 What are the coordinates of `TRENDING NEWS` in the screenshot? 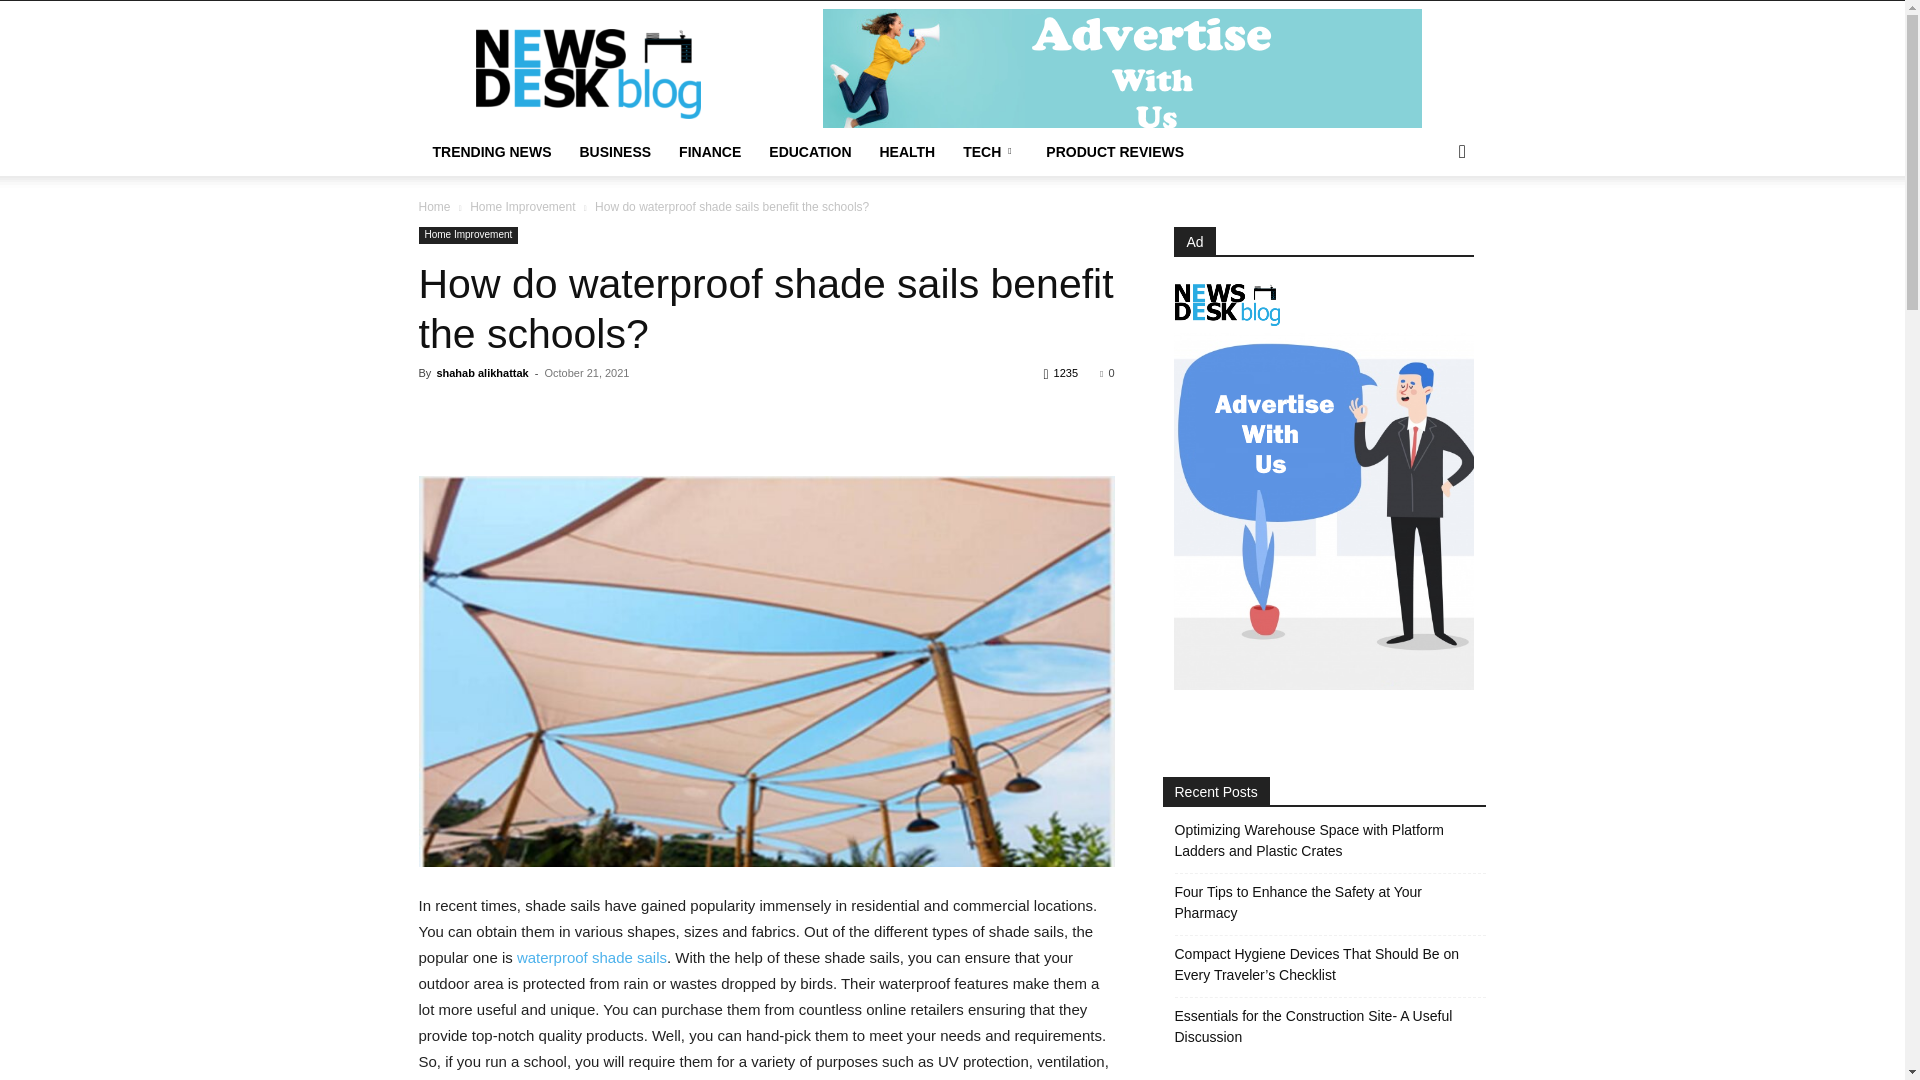 It's located at (491, 152).